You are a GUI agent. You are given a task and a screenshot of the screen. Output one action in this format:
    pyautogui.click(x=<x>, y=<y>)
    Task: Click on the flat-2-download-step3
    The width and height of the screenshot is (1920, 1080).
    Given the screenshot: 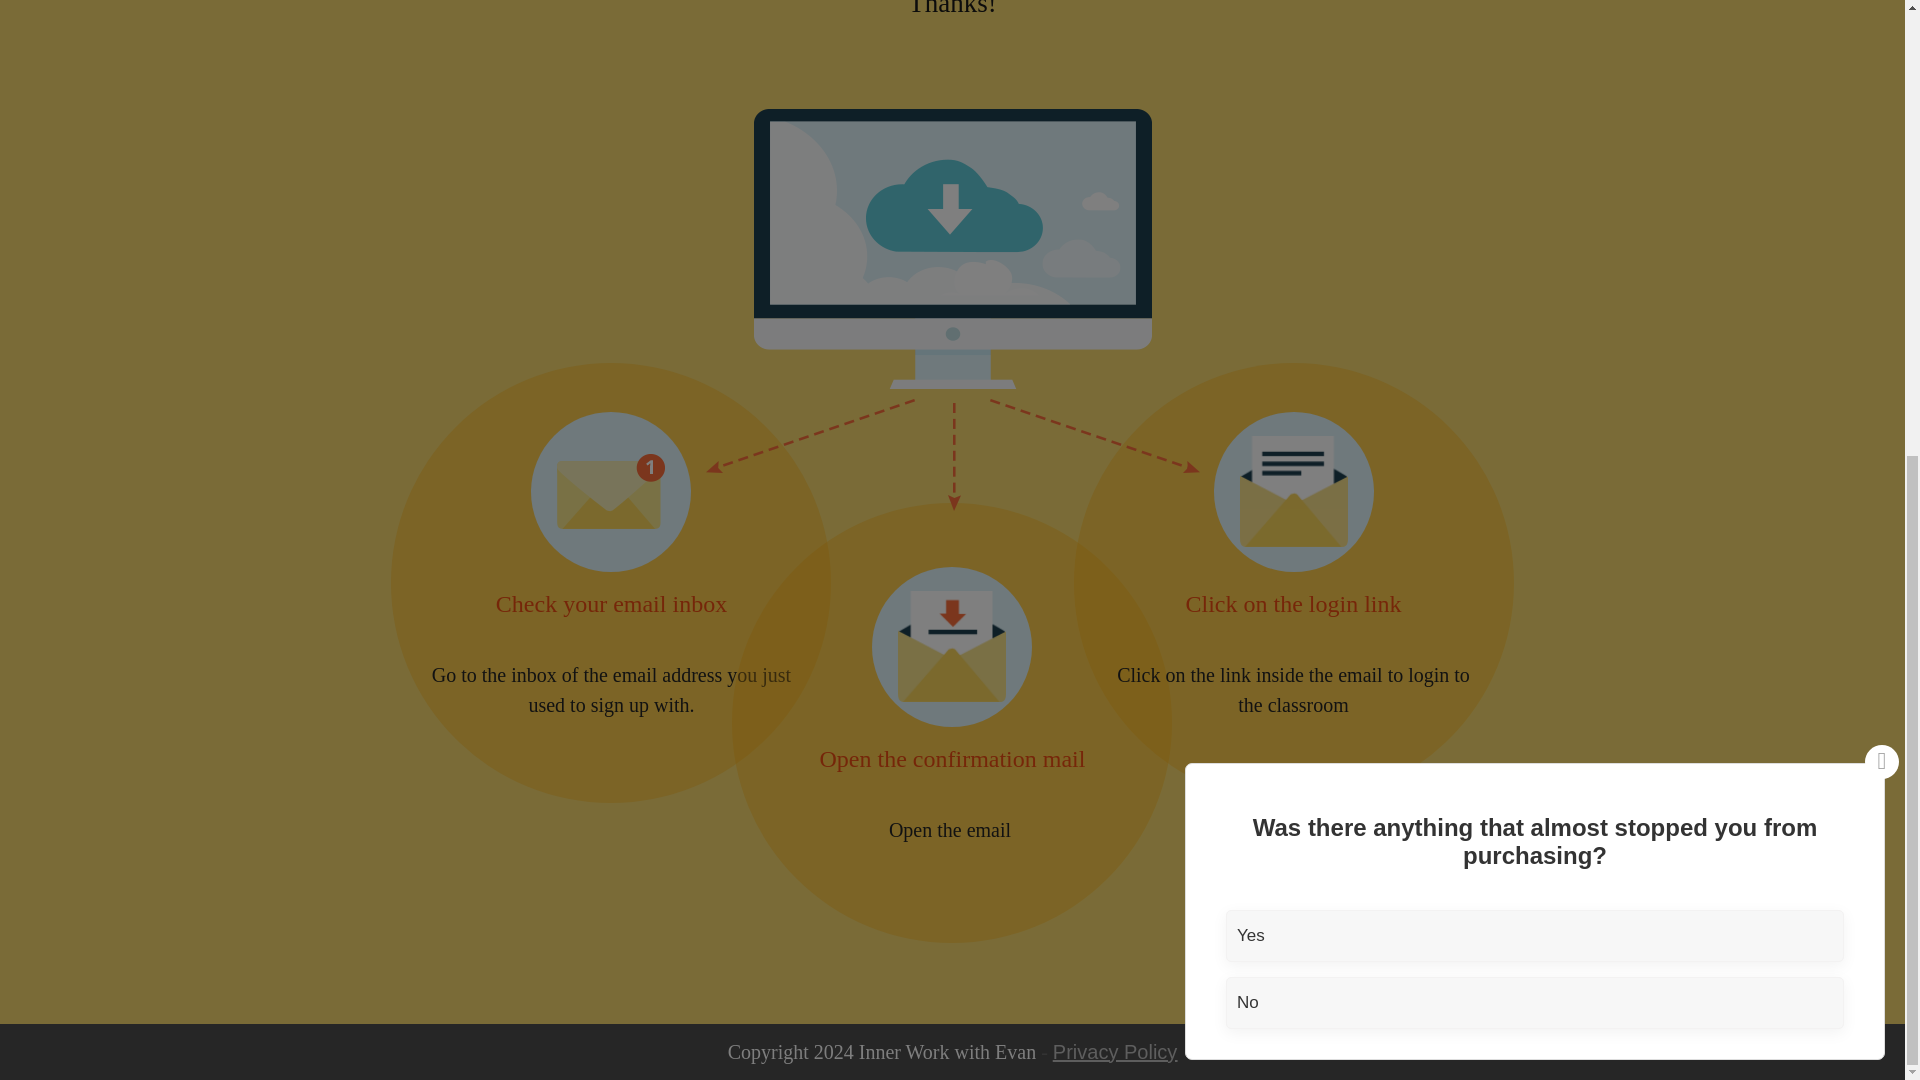 What is the action you would take?
    pyautogui.click(x=1294, y=491)
    